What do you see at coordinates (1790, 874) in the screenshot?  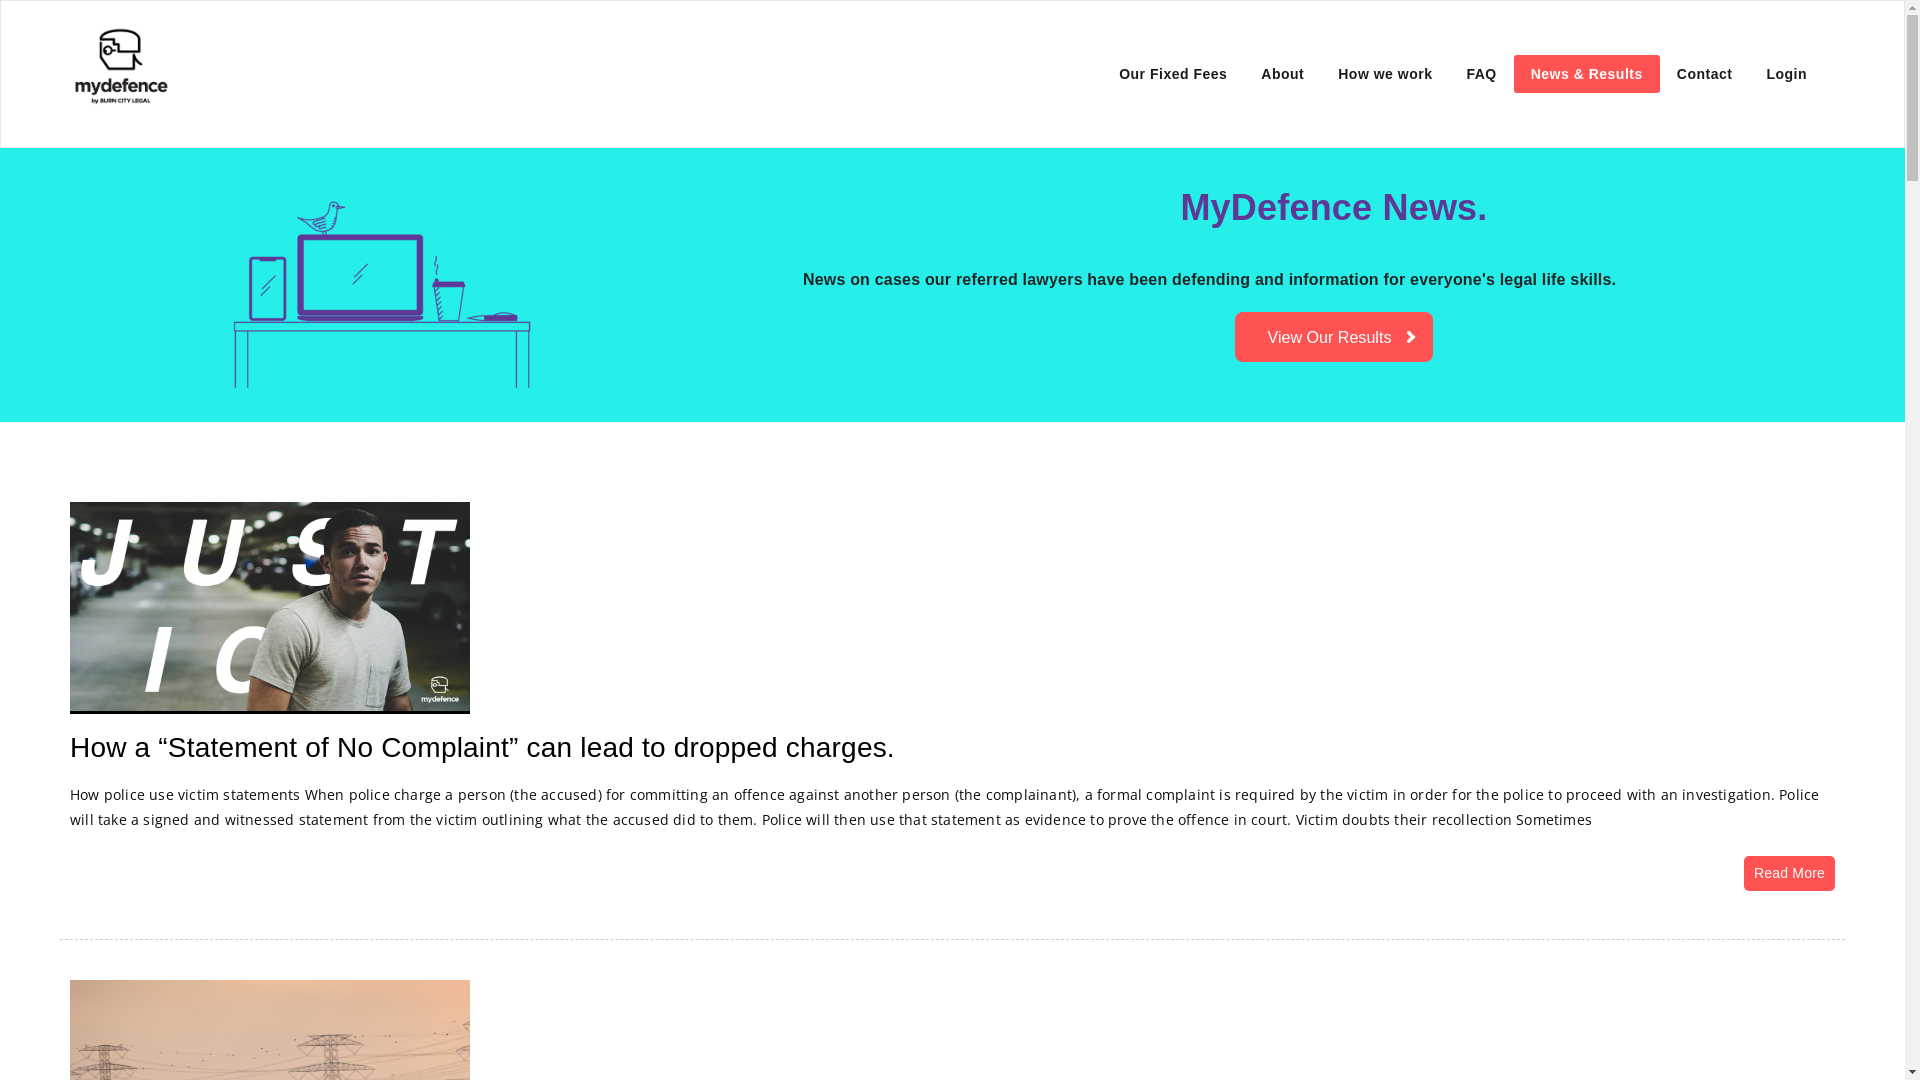 I see `Read More` at bounding box center [1790, 874].